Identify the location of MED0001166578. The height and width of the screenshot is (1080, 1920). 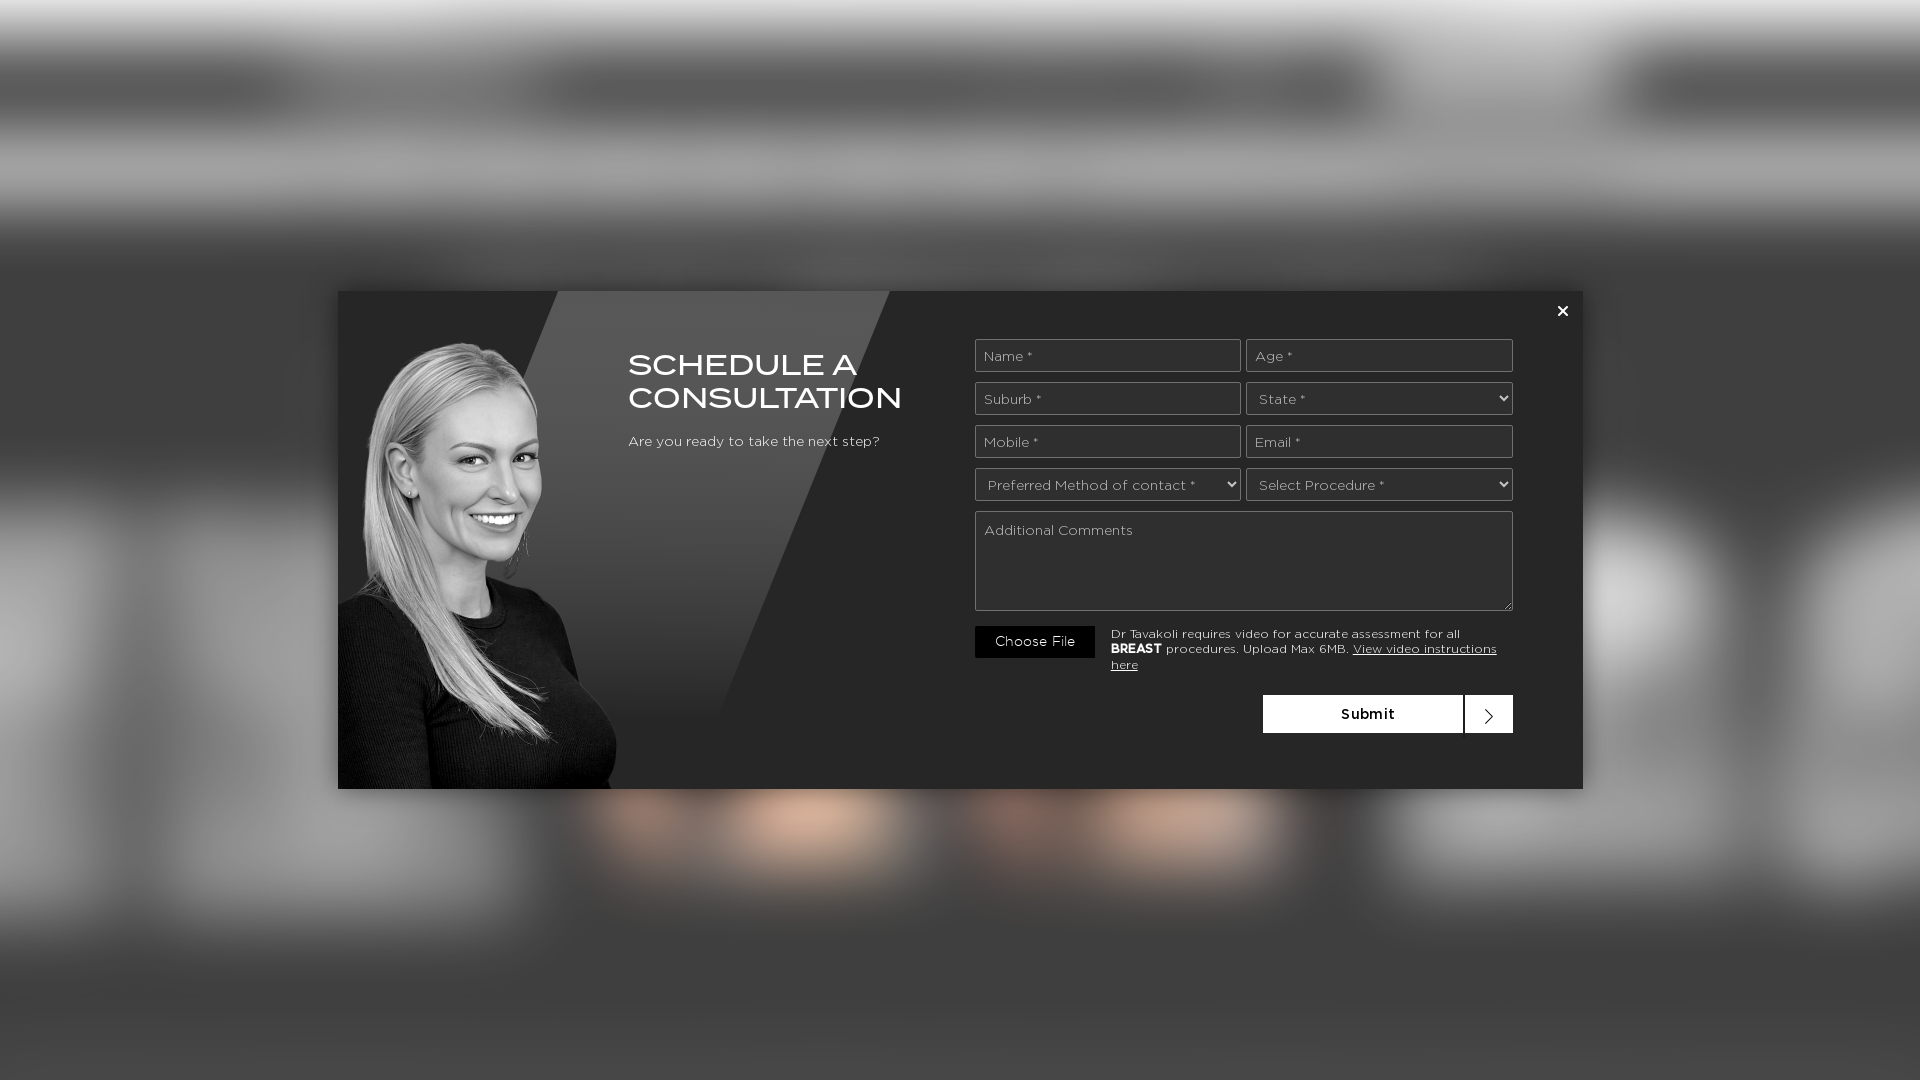
(506, 16).